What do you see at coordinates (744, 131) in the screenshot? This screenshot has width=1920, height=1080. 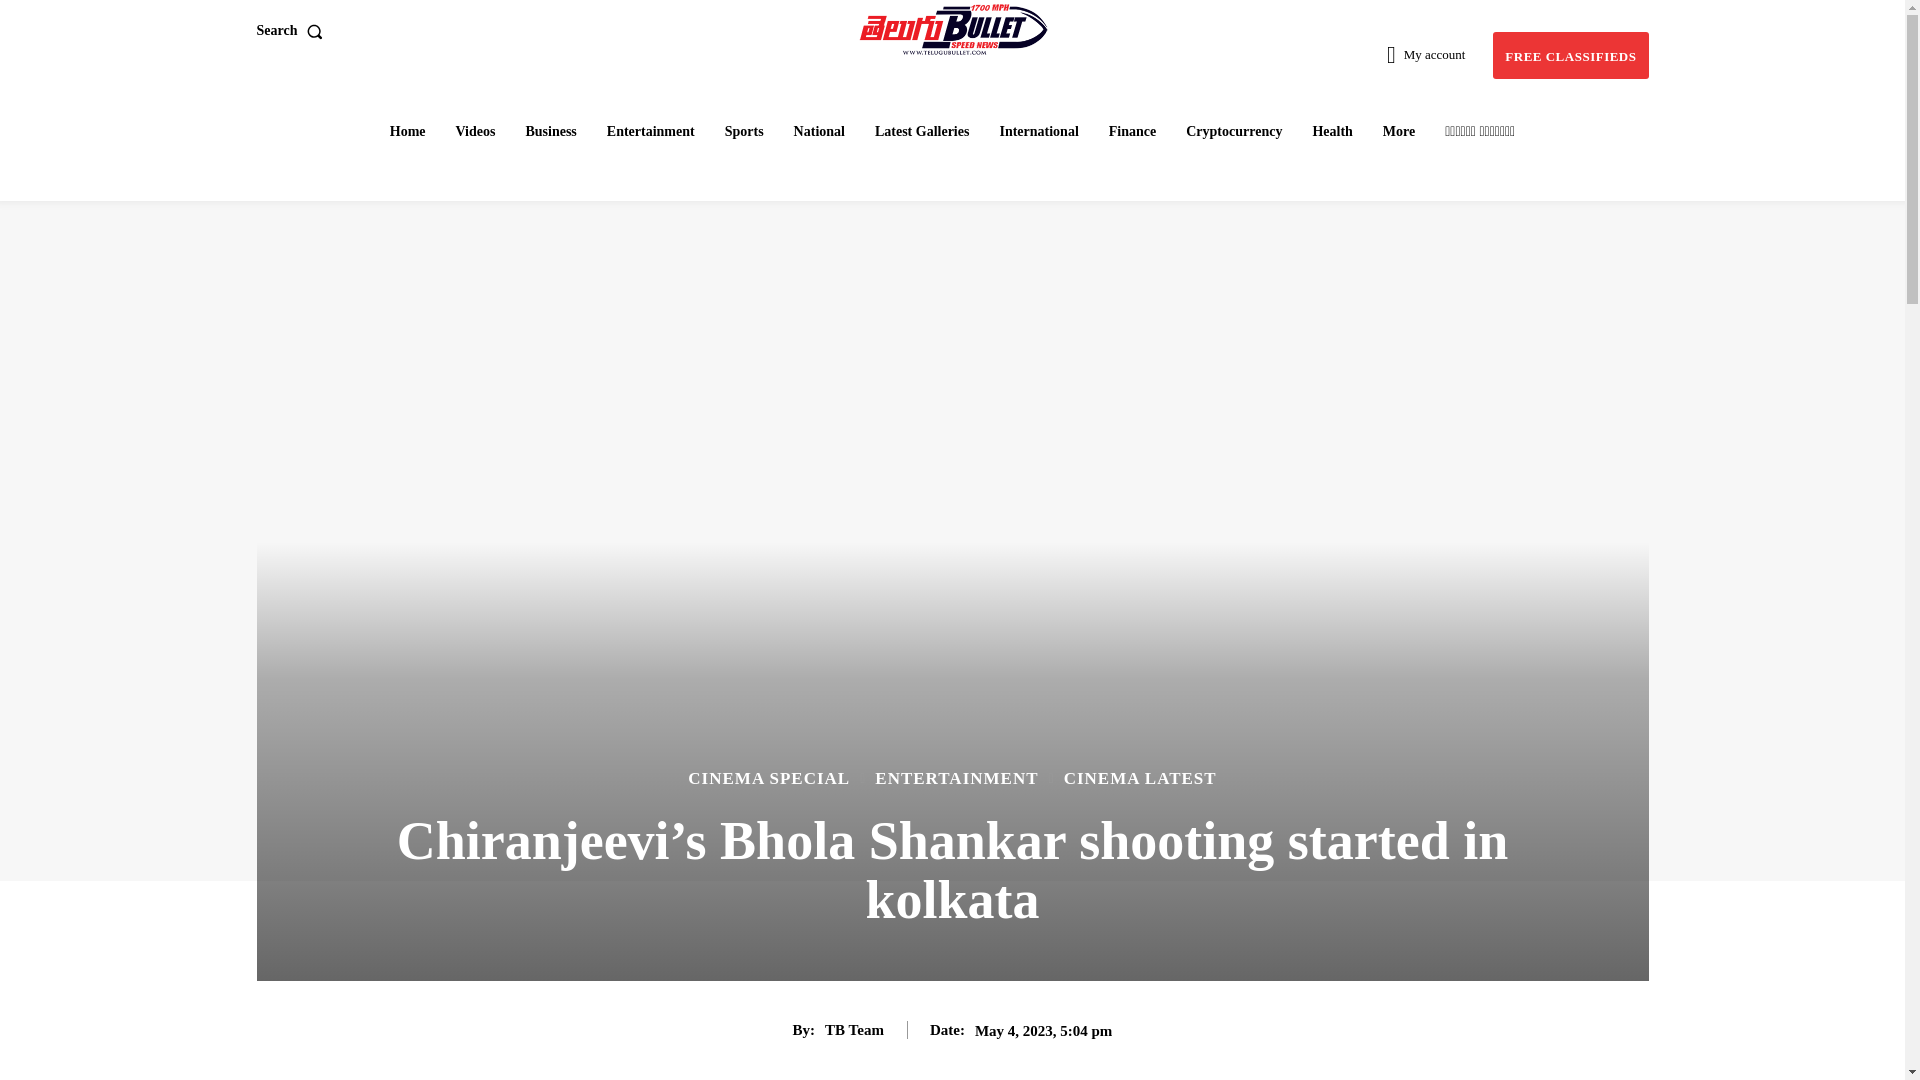 I see `Sports` at bounding box center [744, 131].